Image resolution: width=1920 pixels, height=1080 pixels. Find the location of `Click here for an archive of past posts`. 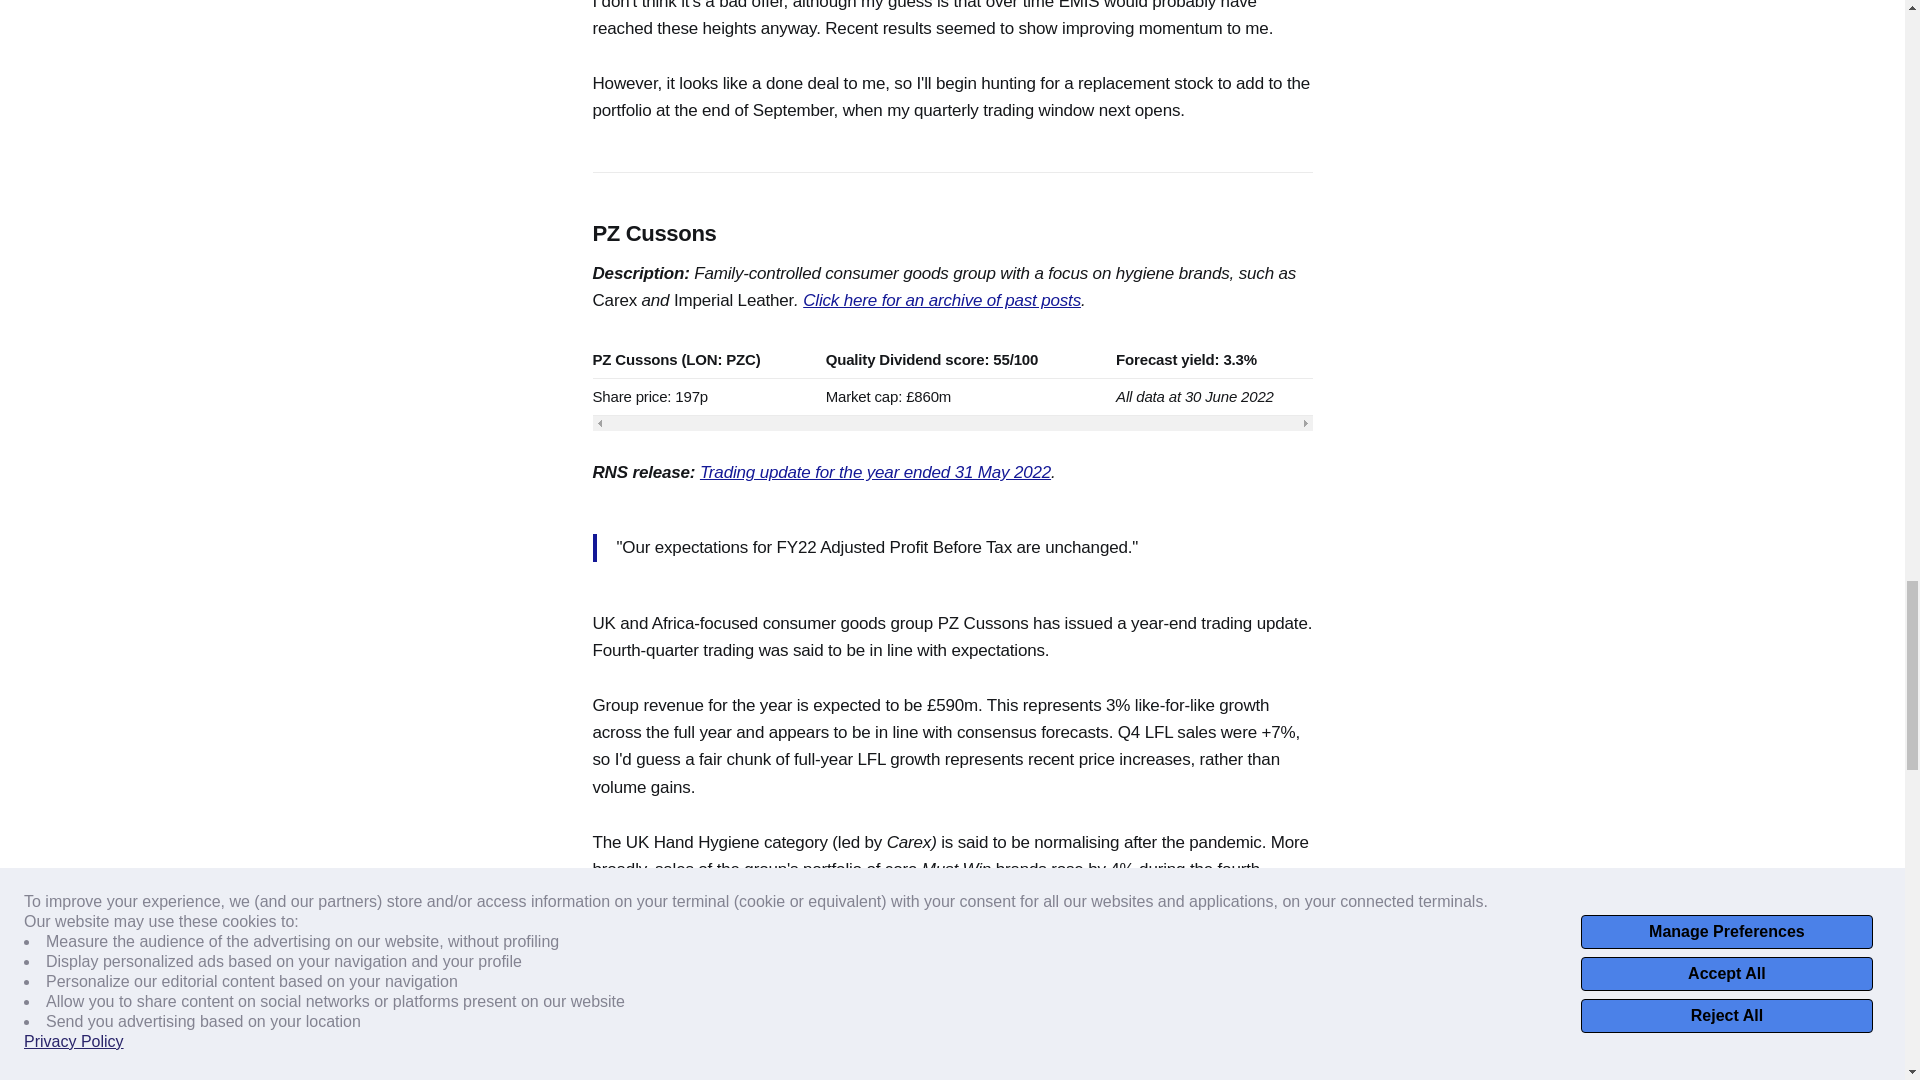

Click here for an archive of past posts is located at coordinates (941, 300).